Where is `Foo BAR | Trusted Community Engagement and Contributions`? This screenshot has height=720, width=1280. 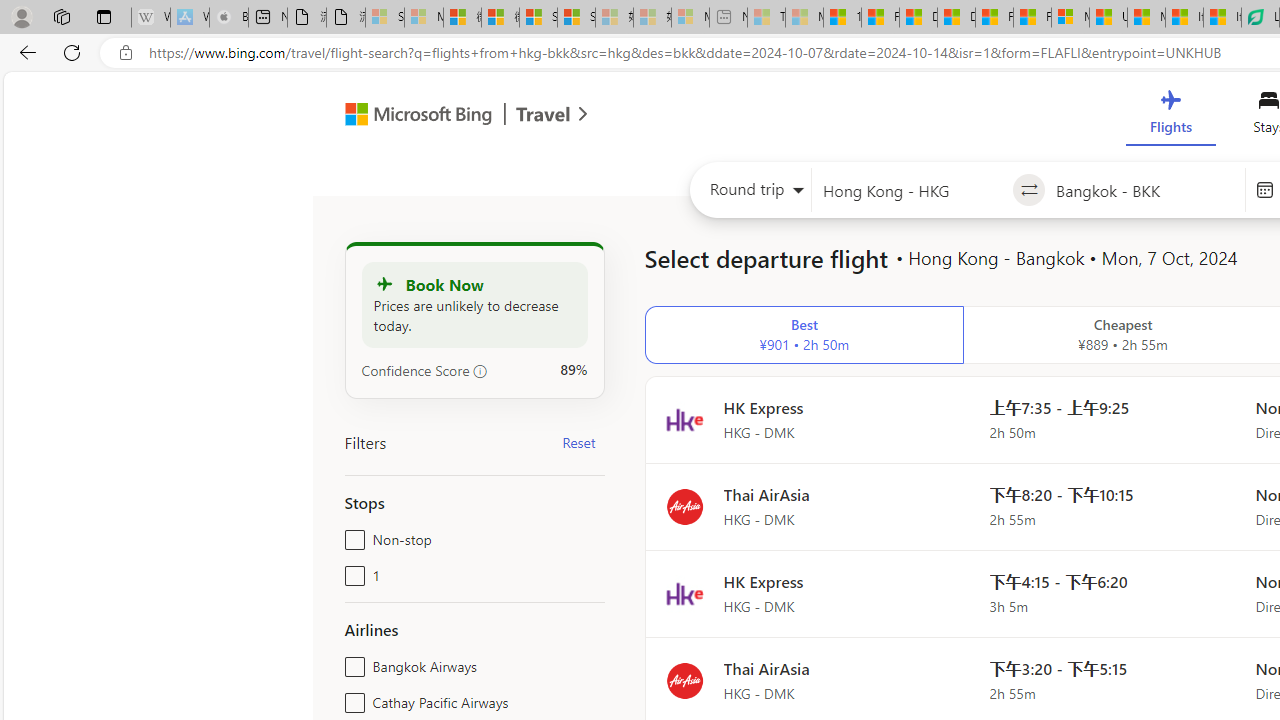 Foo BAR | Trusted Community Engagement and Contributions is located at coordinates (1032, 18).